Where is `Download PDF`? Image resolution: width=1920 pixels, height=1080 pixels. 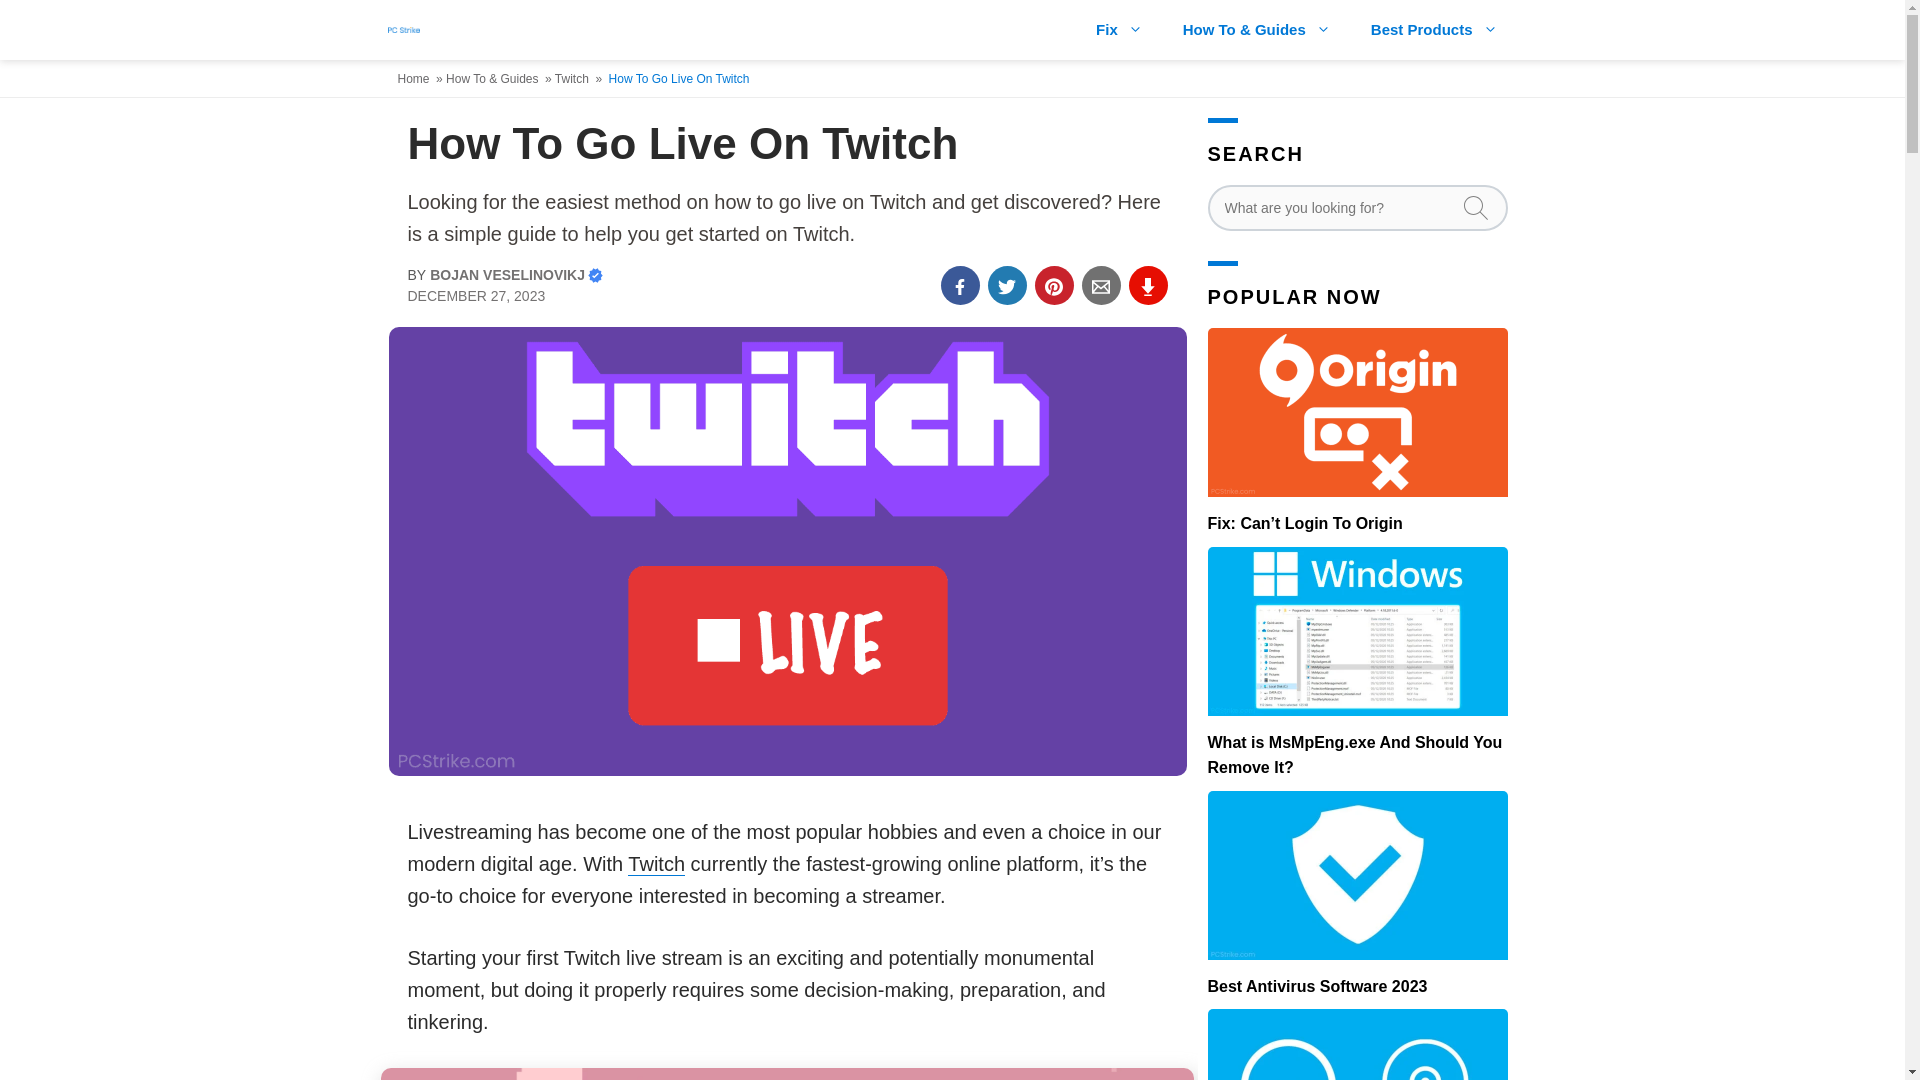 Download PDF is located at coordinates (1148, 284).